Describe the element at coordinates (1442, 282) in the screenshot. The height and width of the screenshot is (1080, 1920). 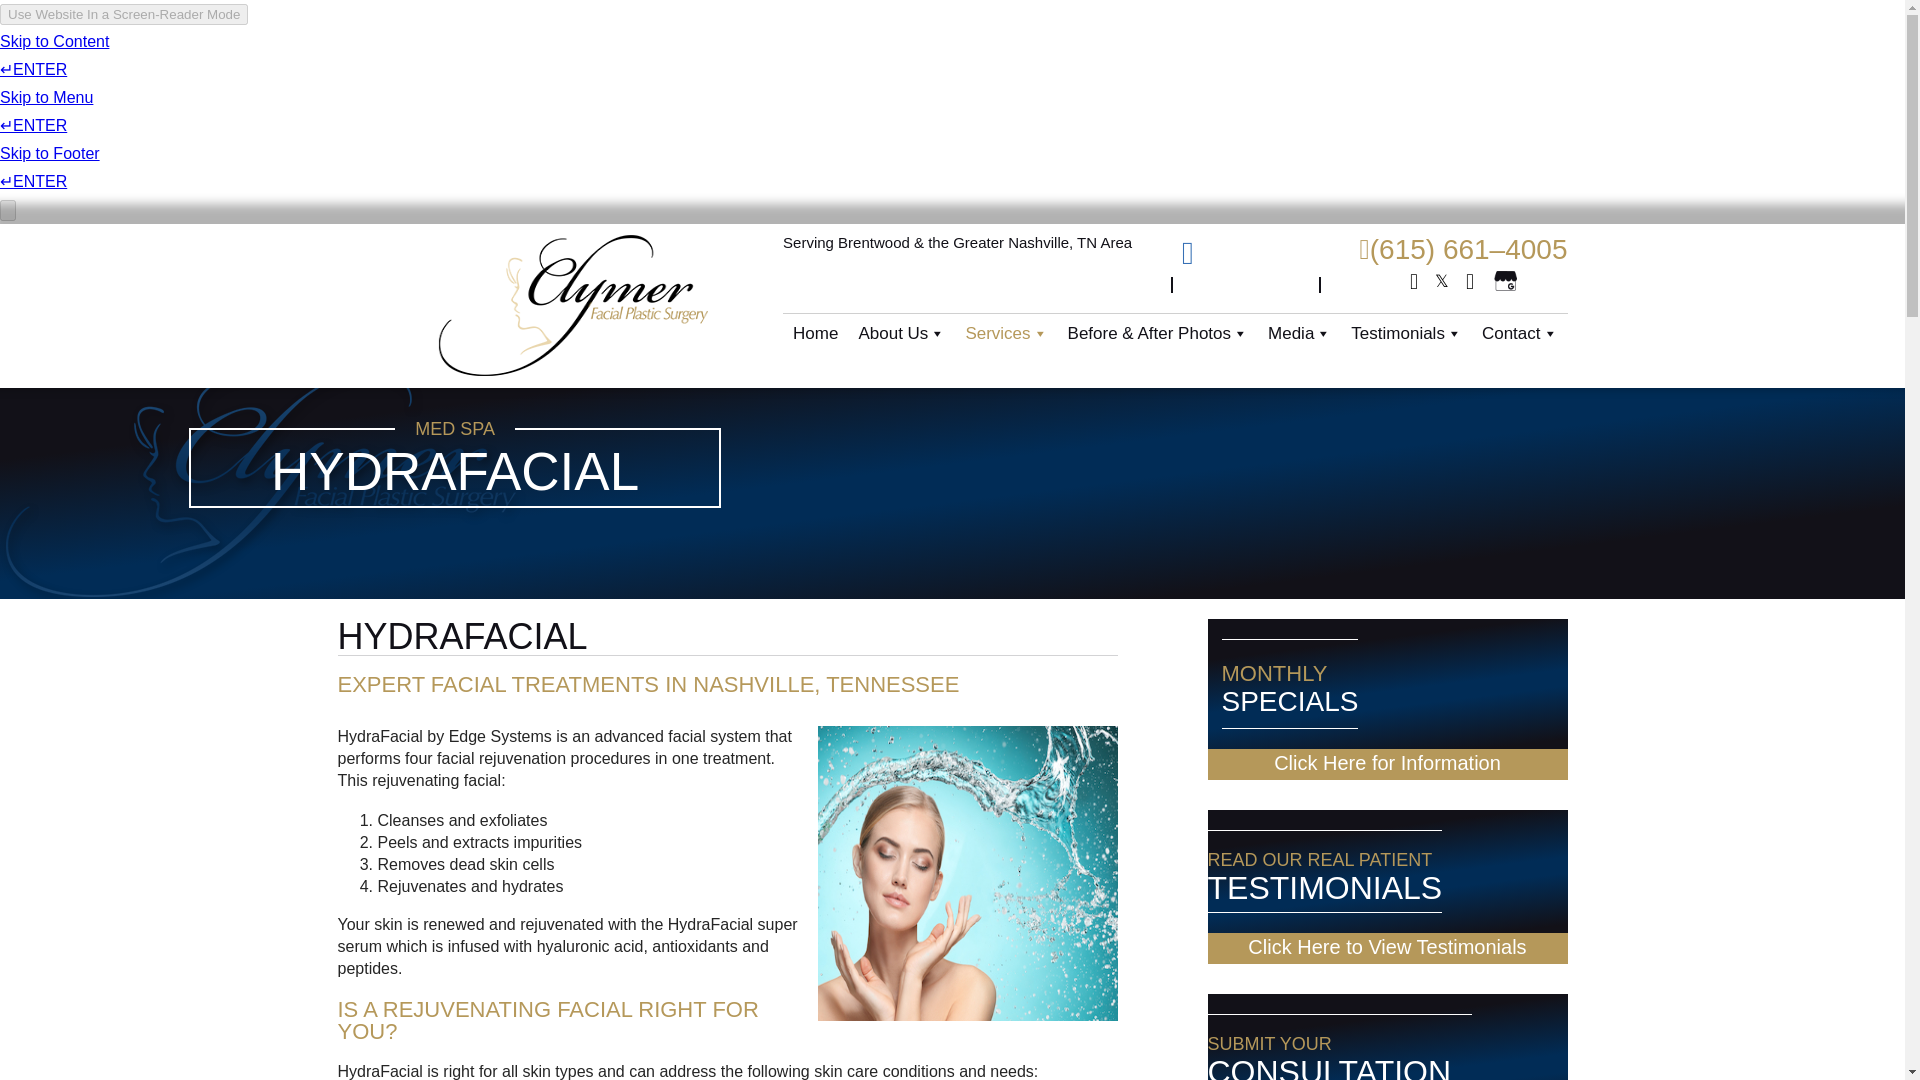
I see `Twitter` at that location.